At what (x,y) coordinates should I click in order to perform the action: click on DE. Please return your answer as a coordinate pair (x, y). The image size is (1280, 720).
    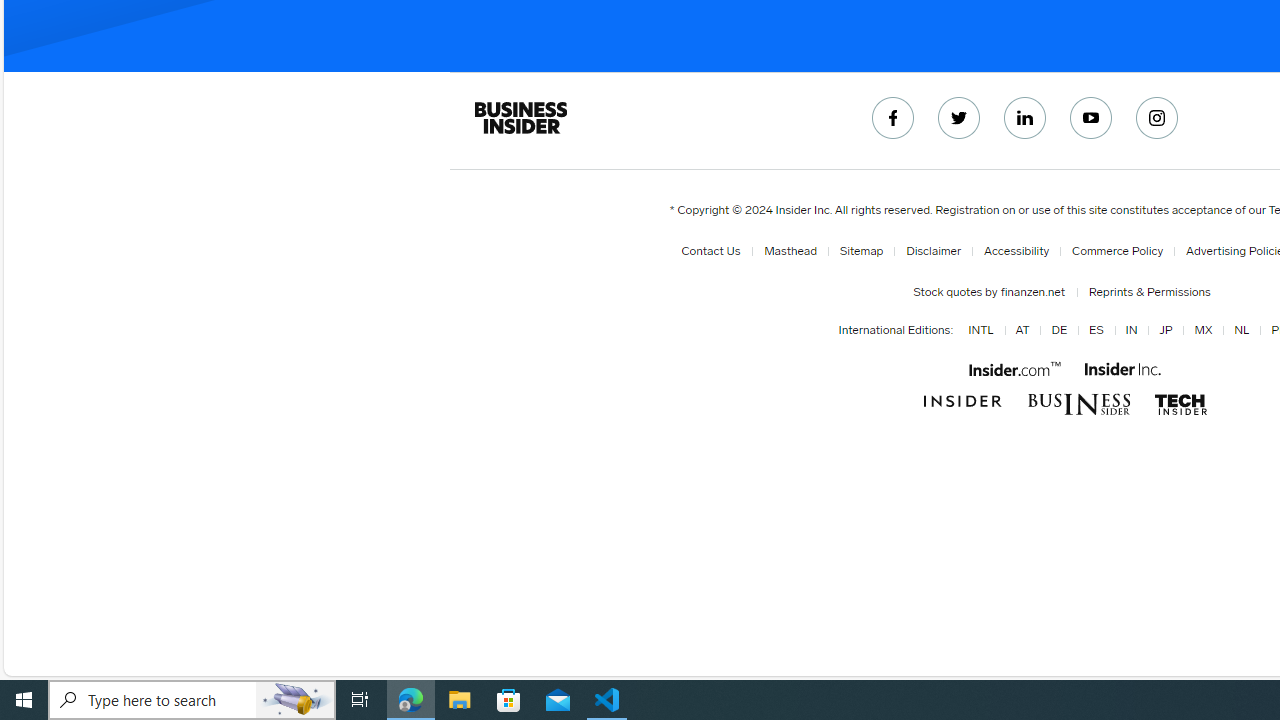
    Looking at the image, I should click on (1058, 331).